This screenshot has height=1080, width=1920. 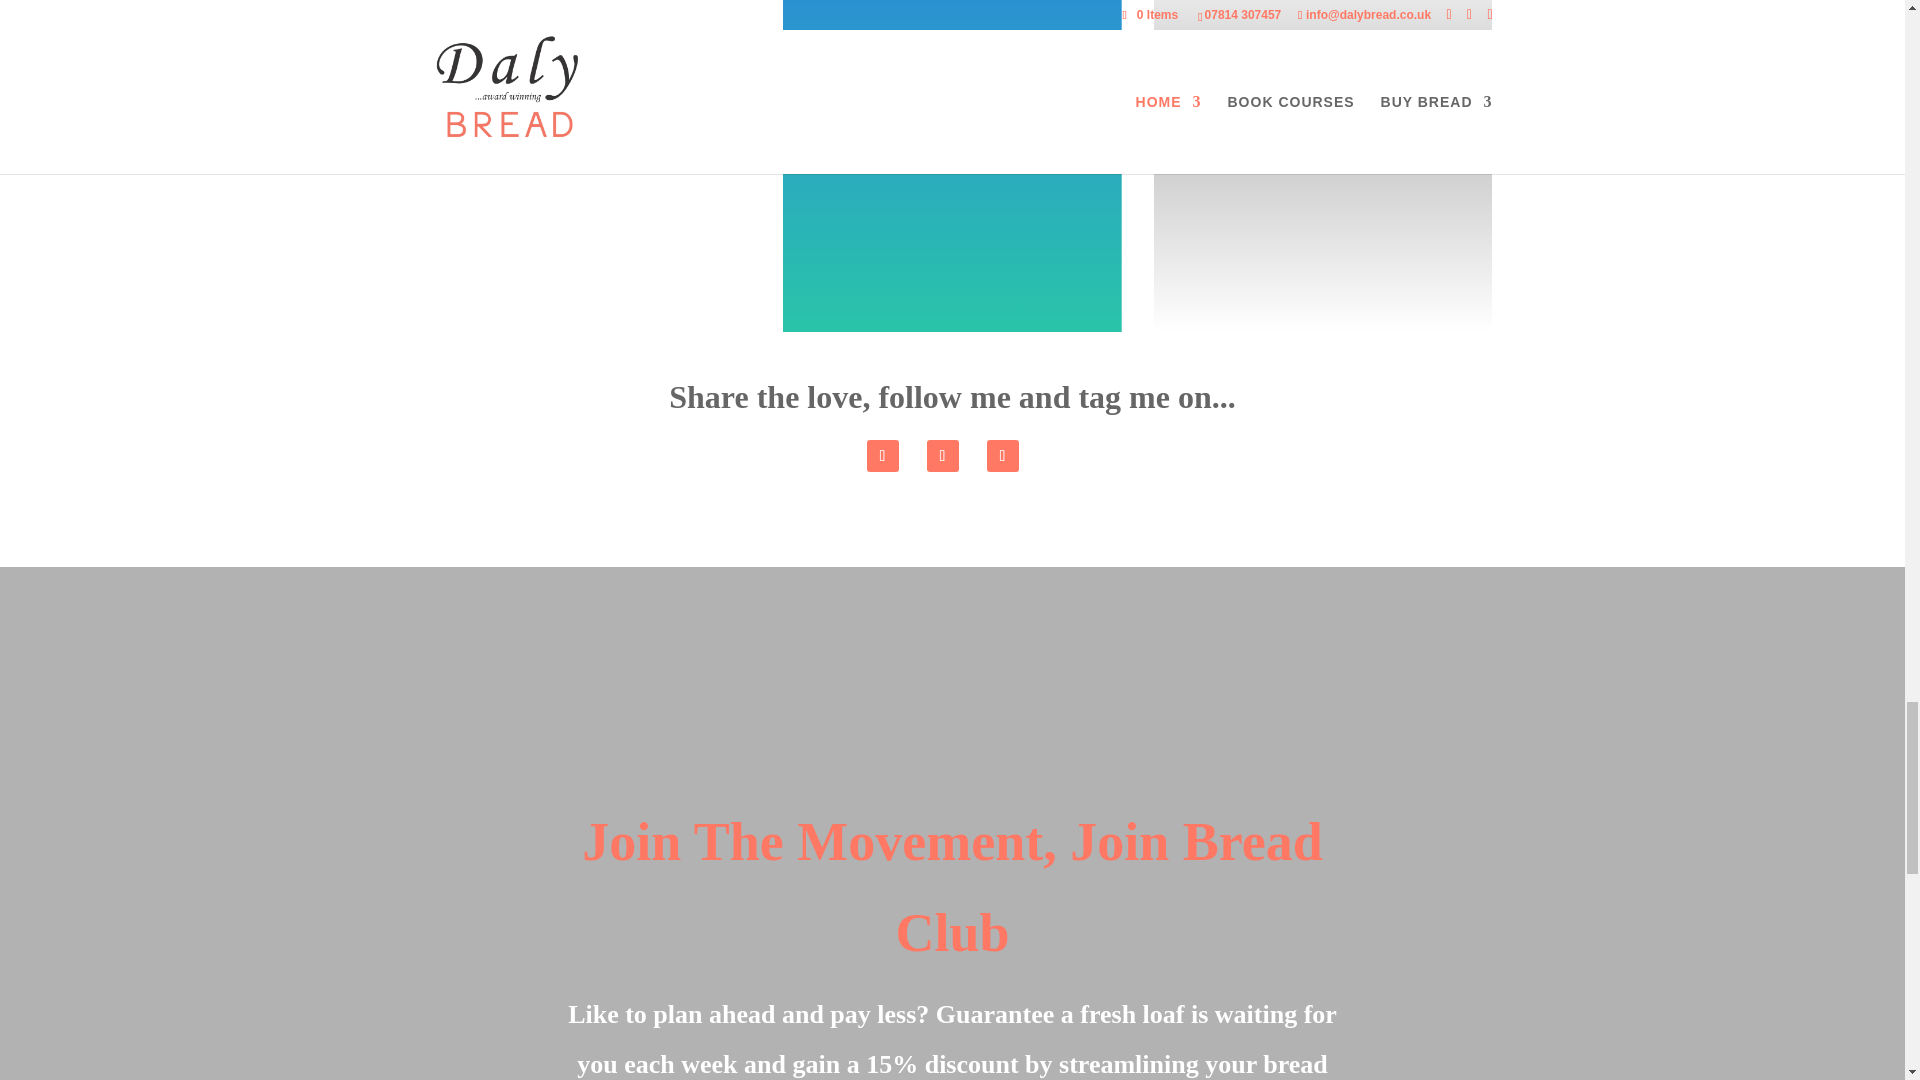 I want to click on Follow on Facebook, so click(x=942, y=455).